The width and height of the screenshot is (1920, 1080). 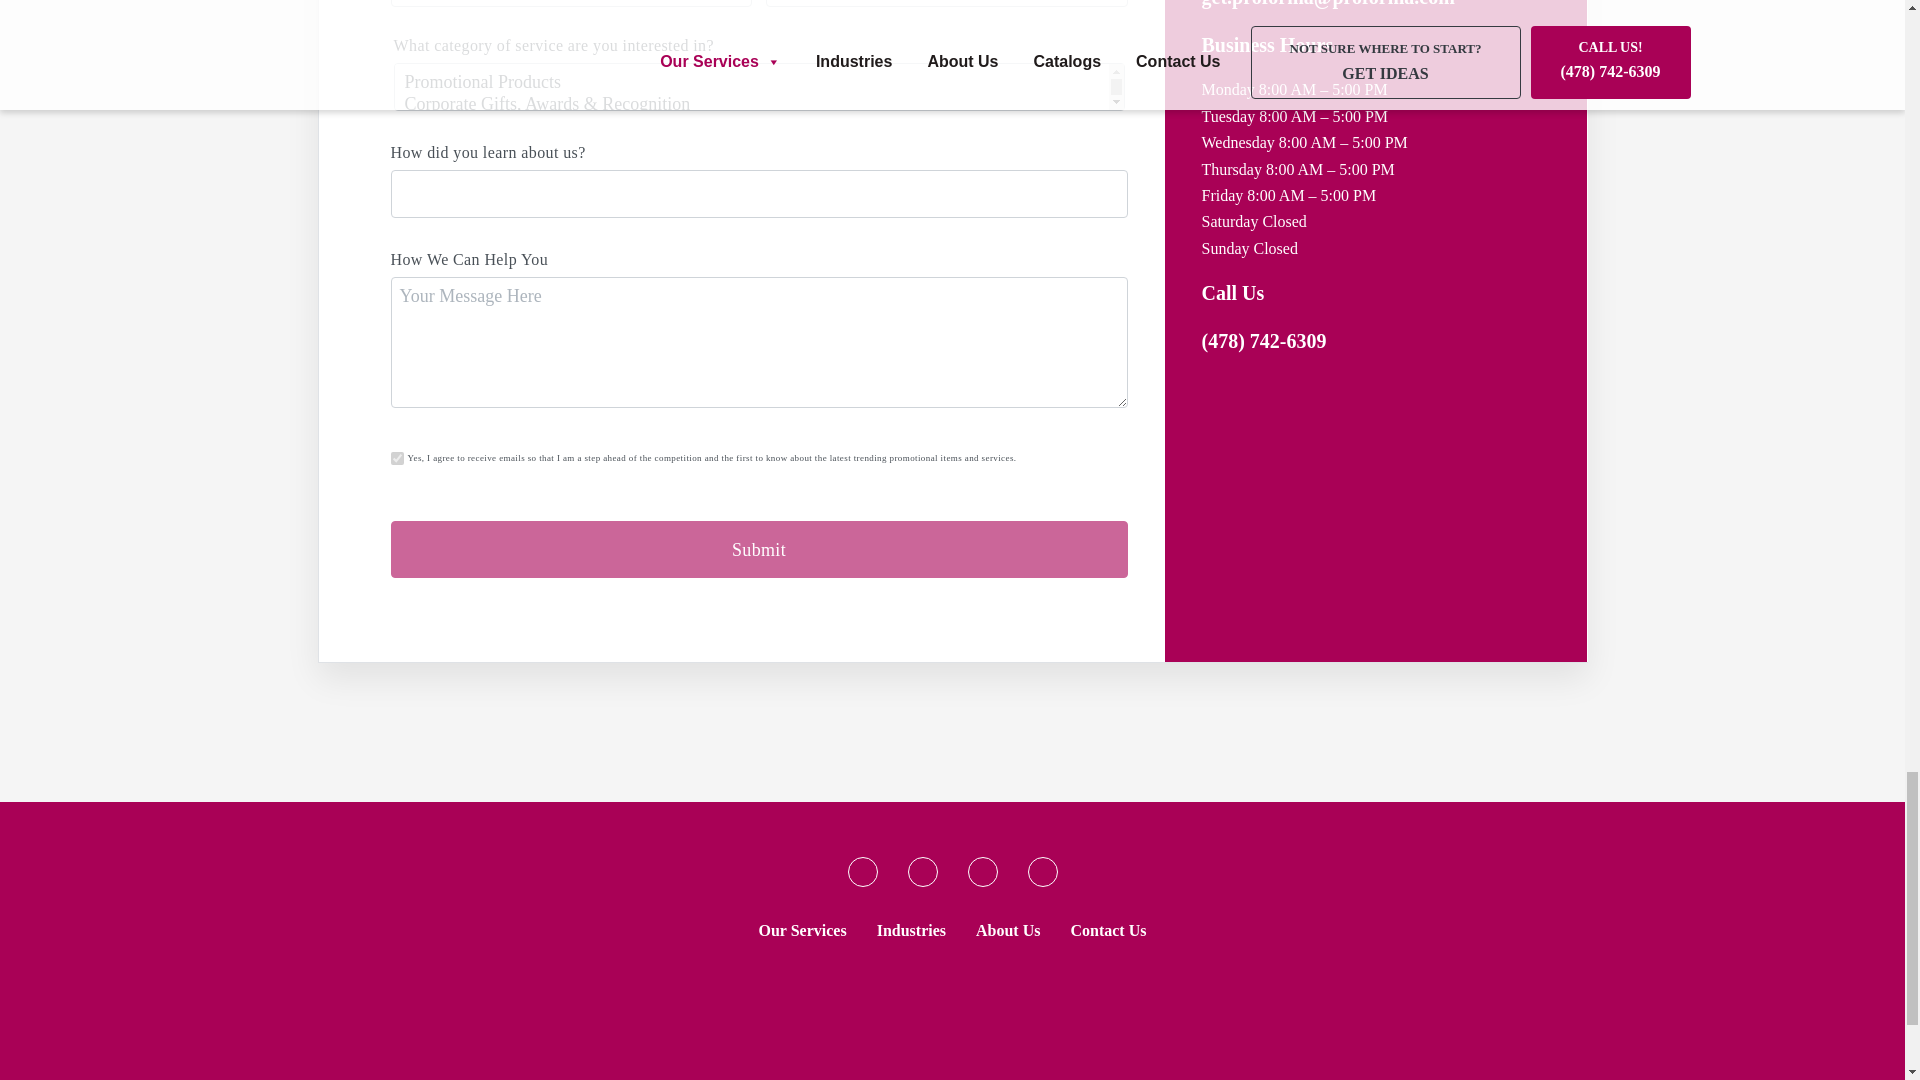 What do you see at coordinates (1108, 930) in the screenshot?
I see `Contact Us` at bounding box center [1108, 930].